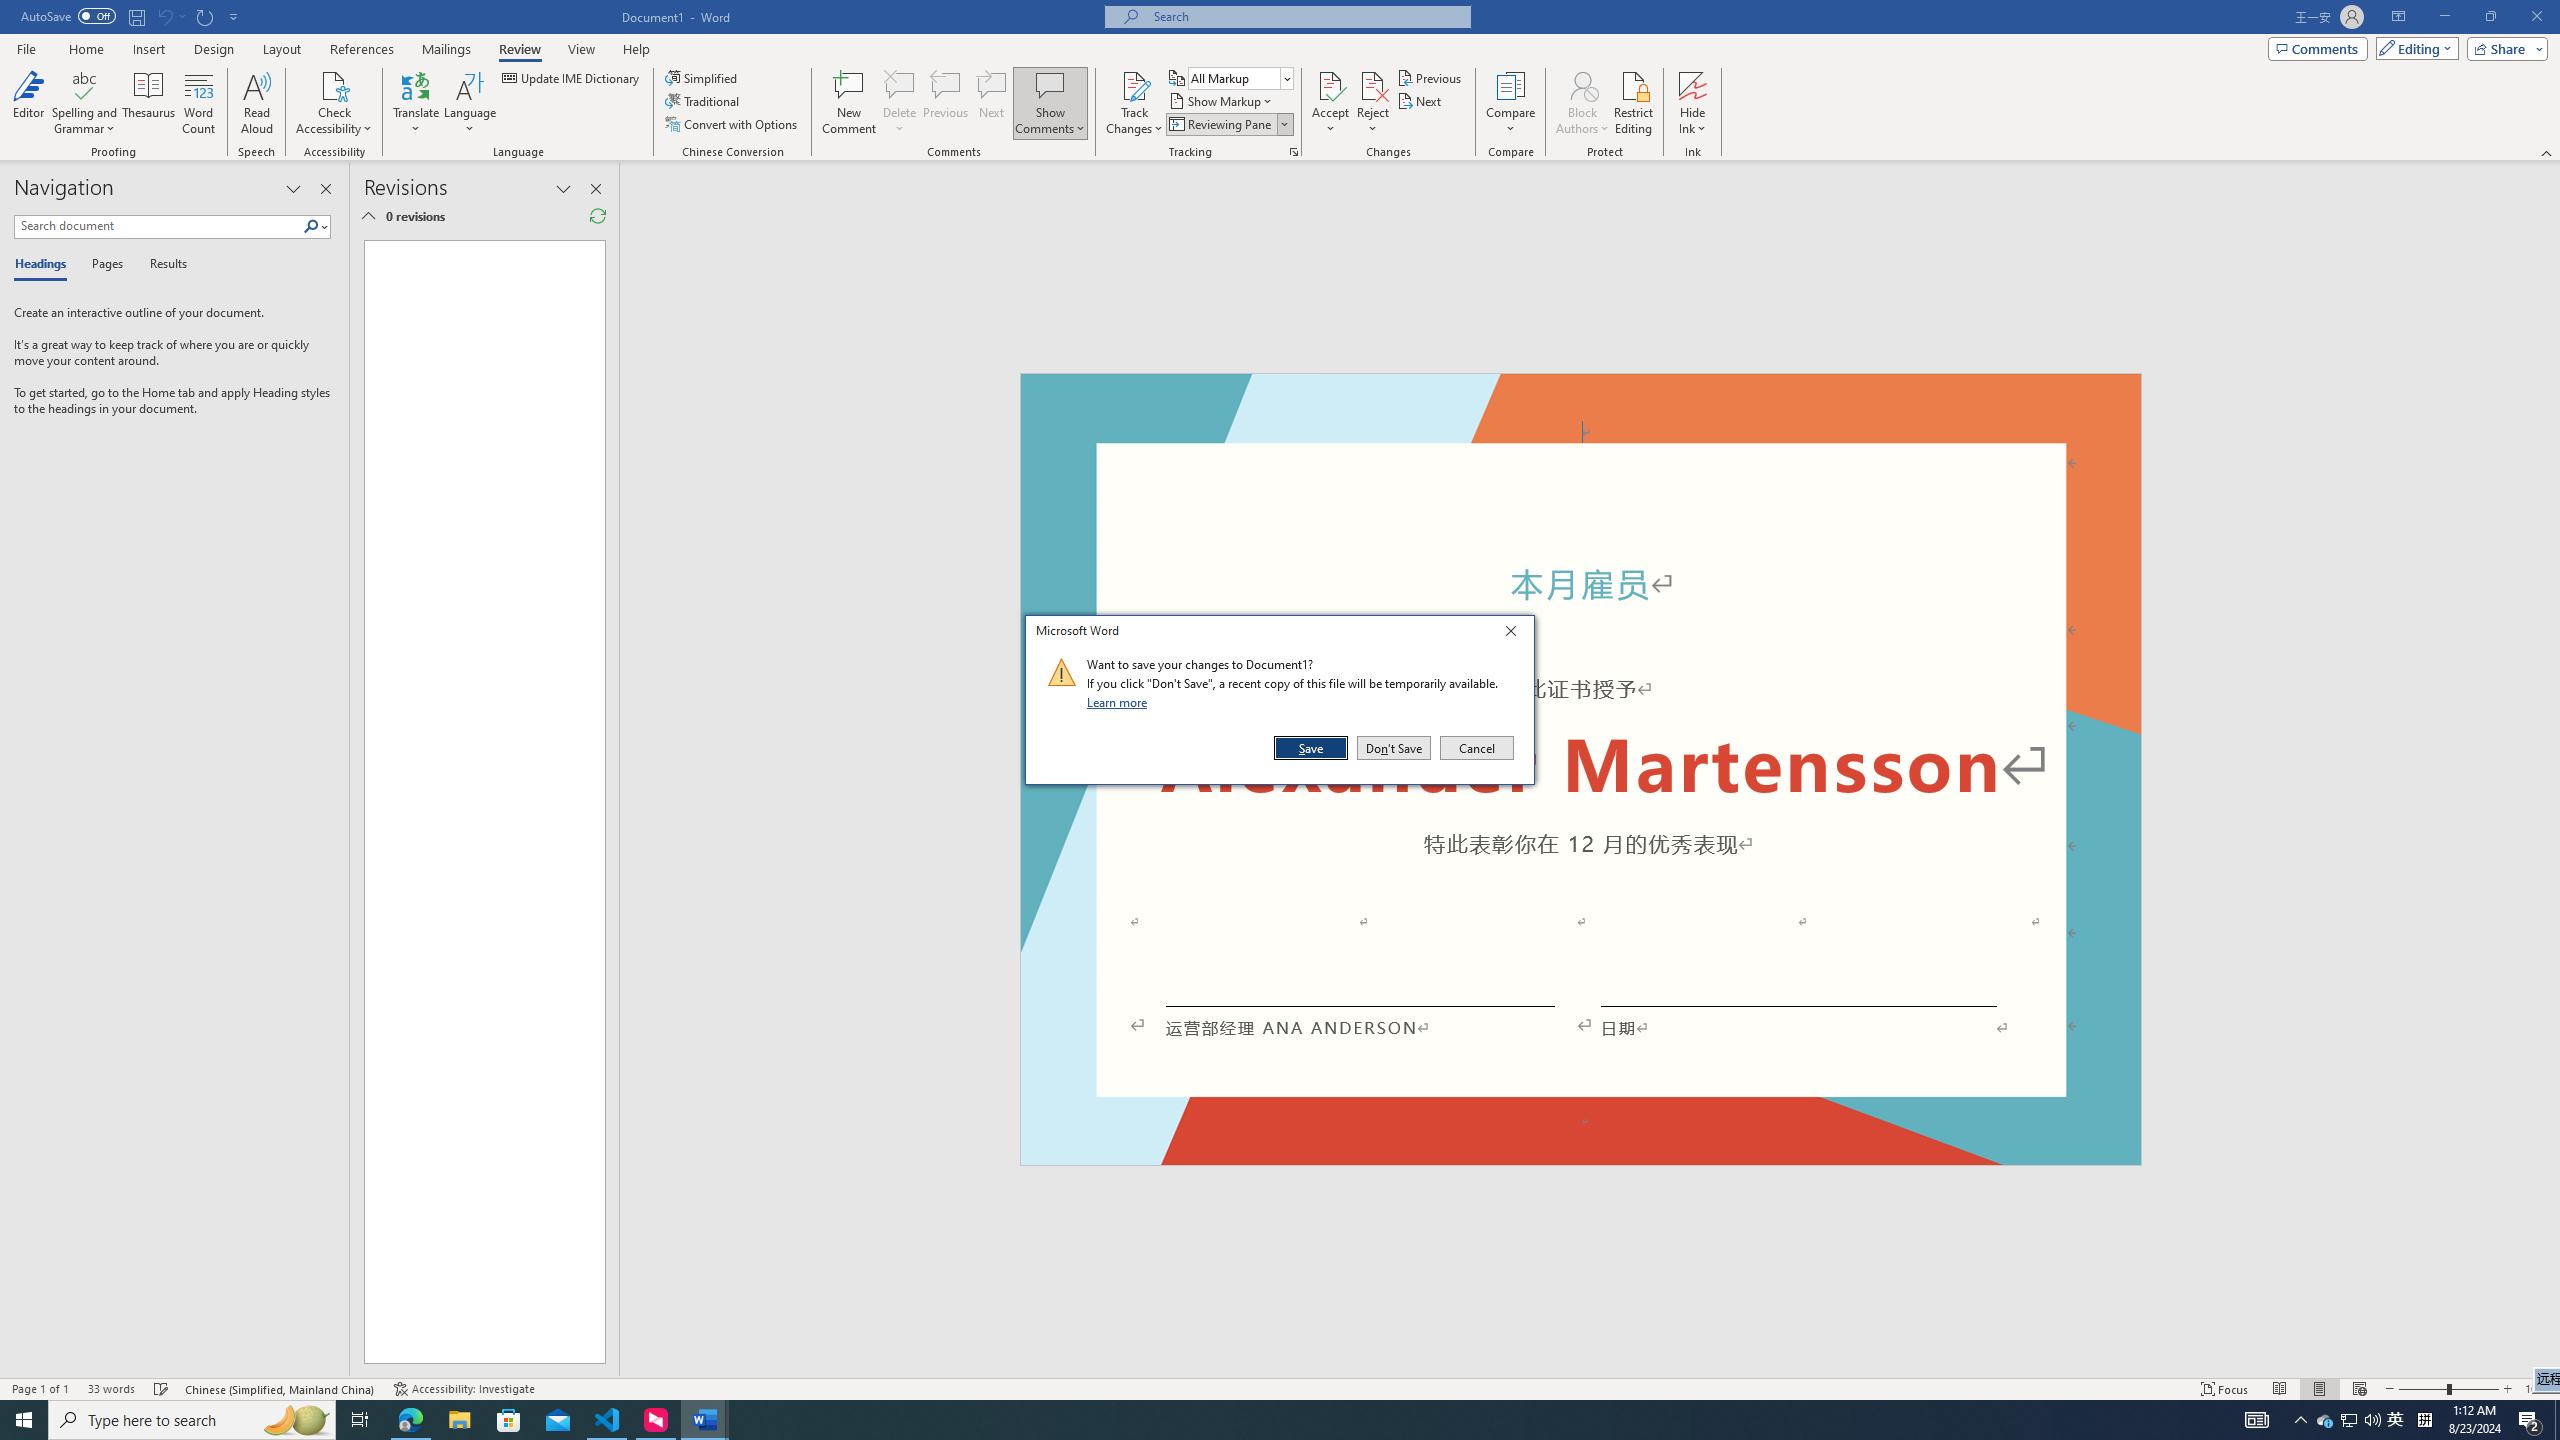 The image size is (2560, 1440). I want to click on Traditional, so click(704, 100).